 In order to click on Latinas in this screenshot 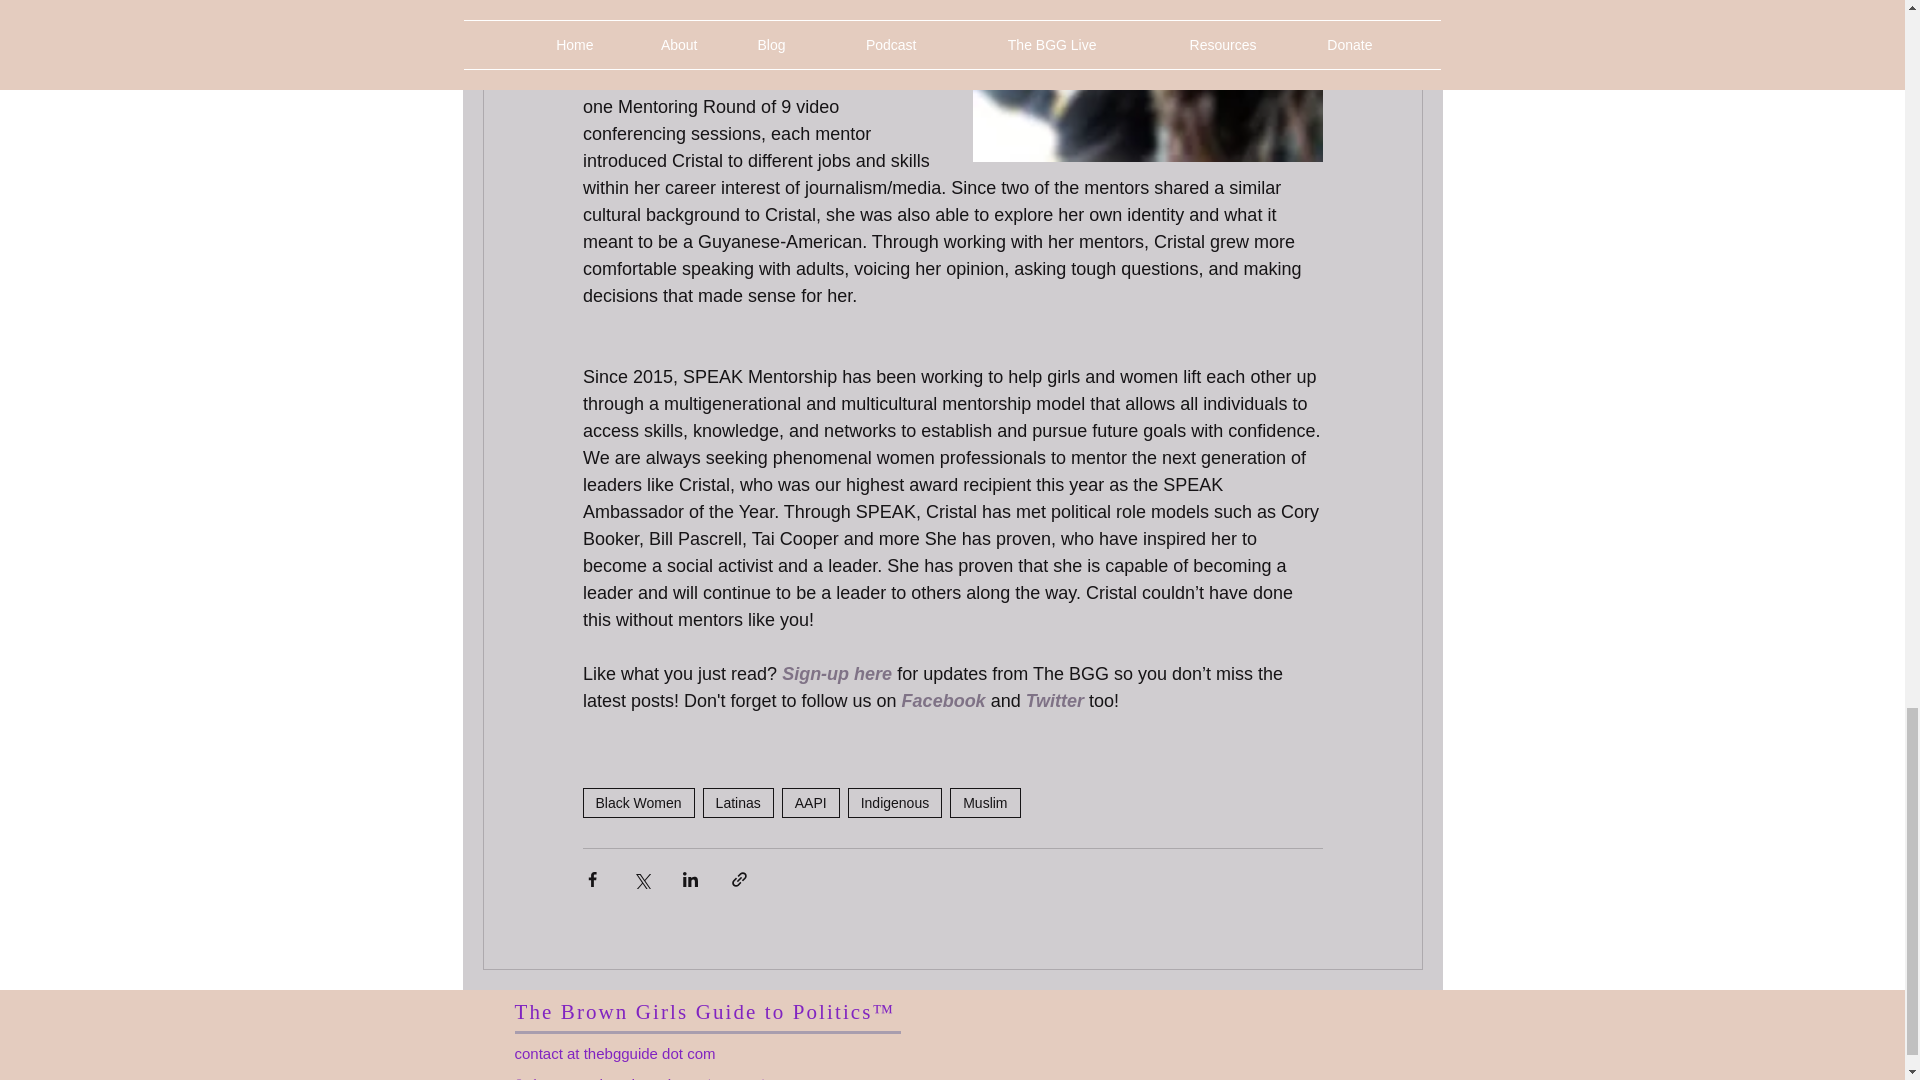, I will do `click(738, 802)`.